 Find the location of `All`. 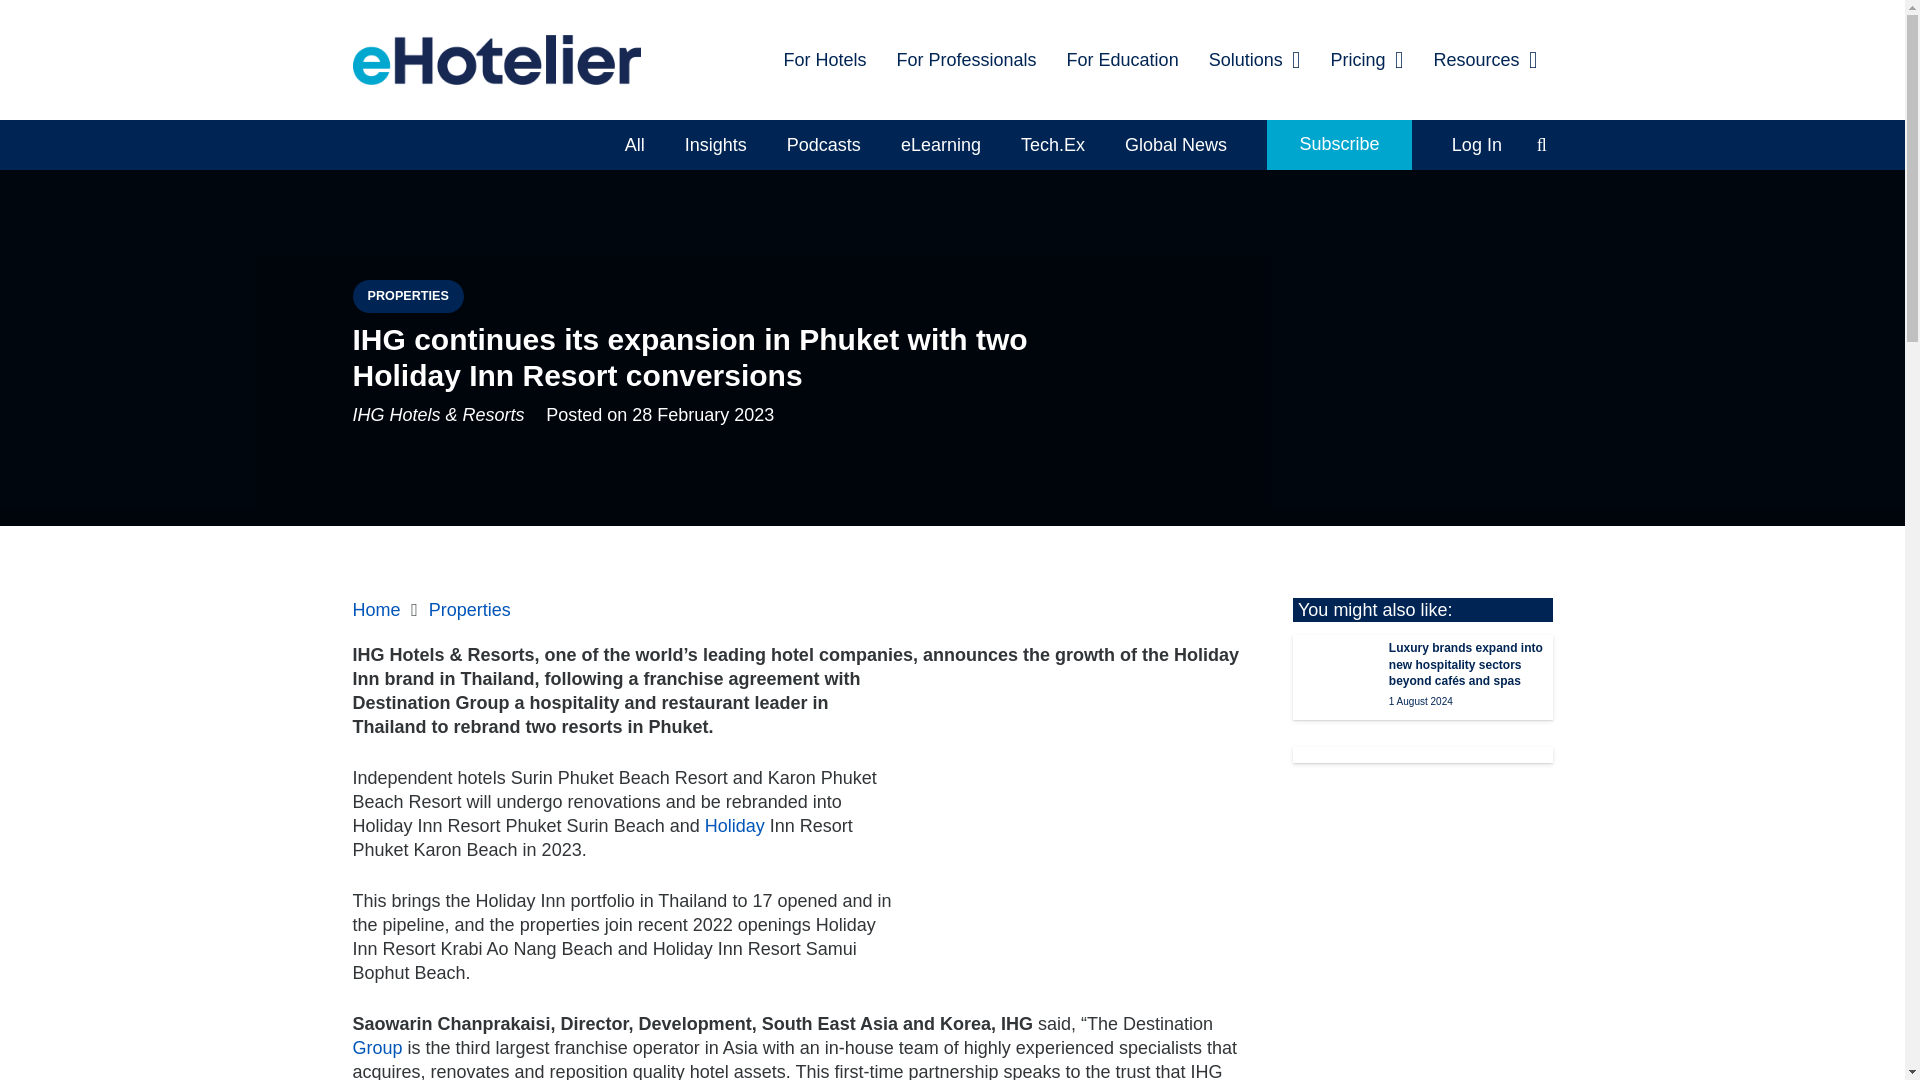

All is located at coordinates (634, 144).